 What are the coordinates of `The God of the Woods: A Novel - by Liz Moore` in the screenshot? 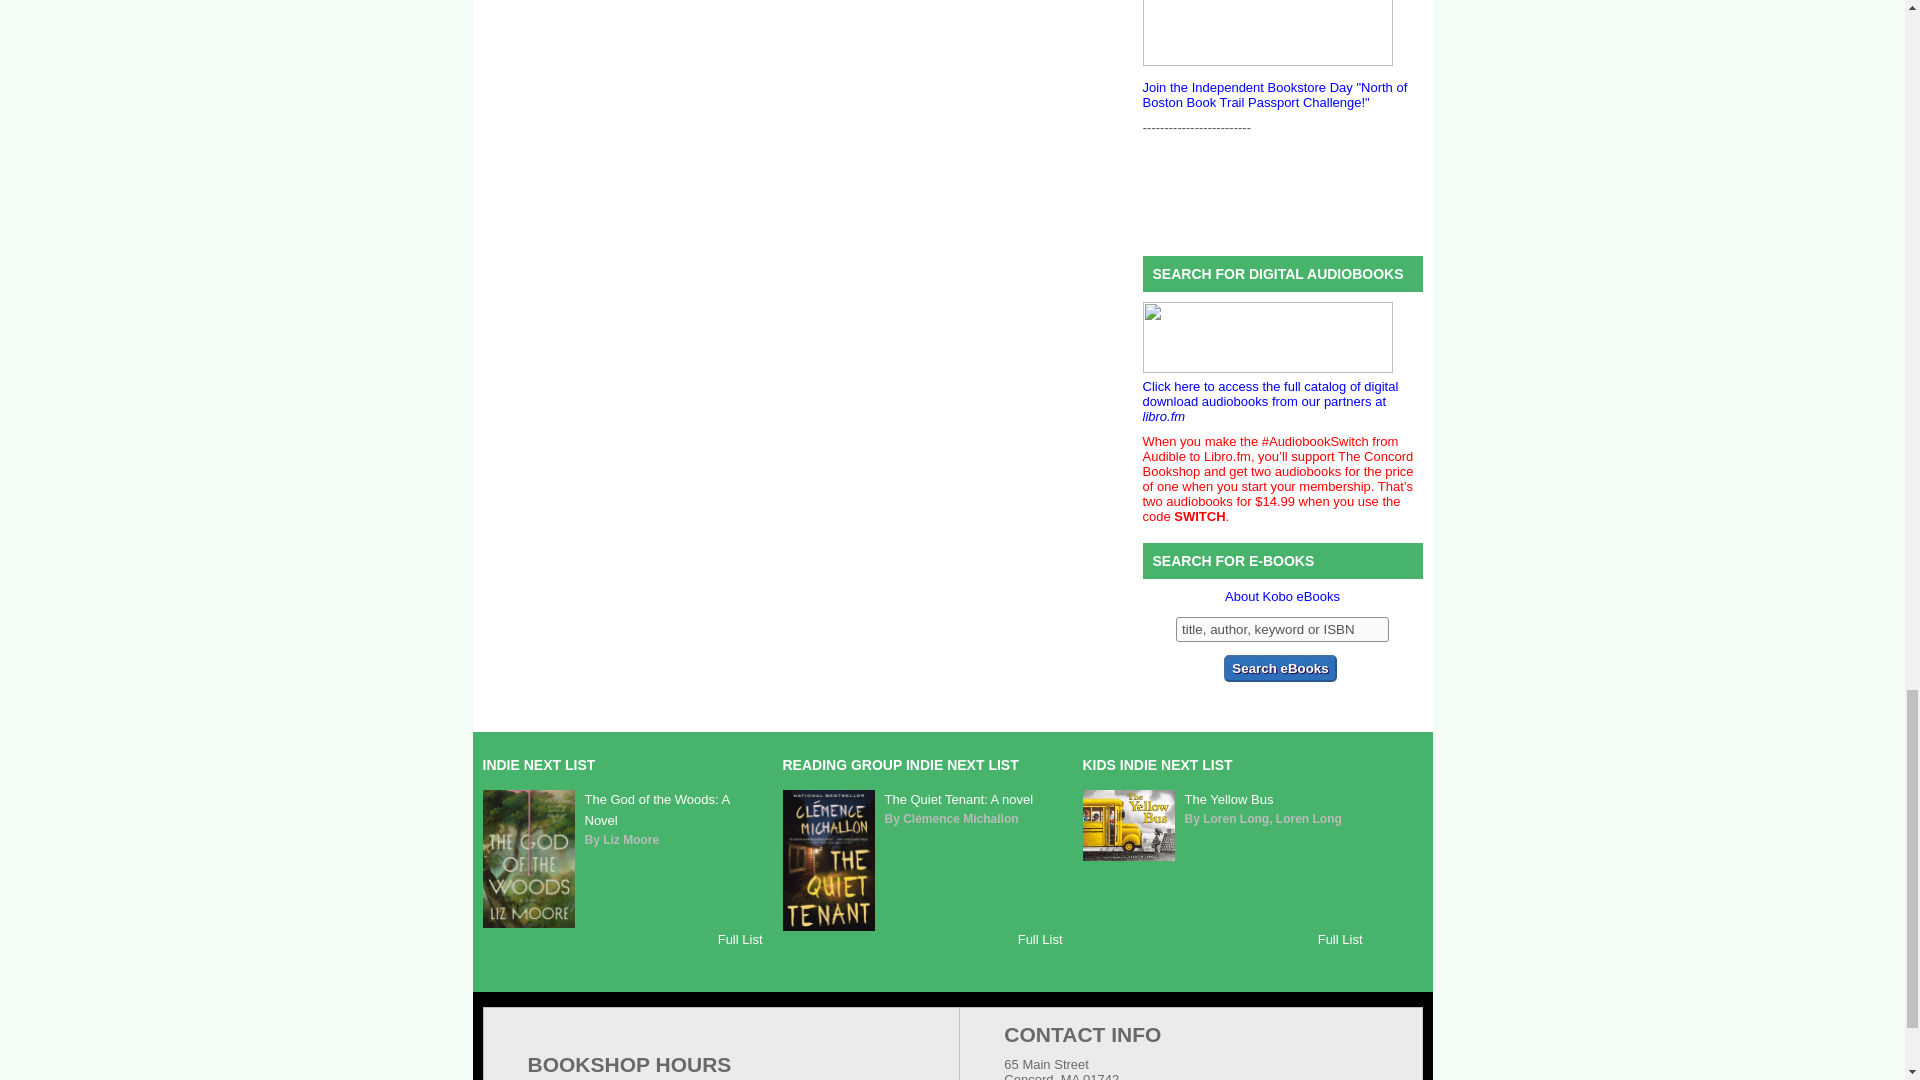 It's located at (528, 922).